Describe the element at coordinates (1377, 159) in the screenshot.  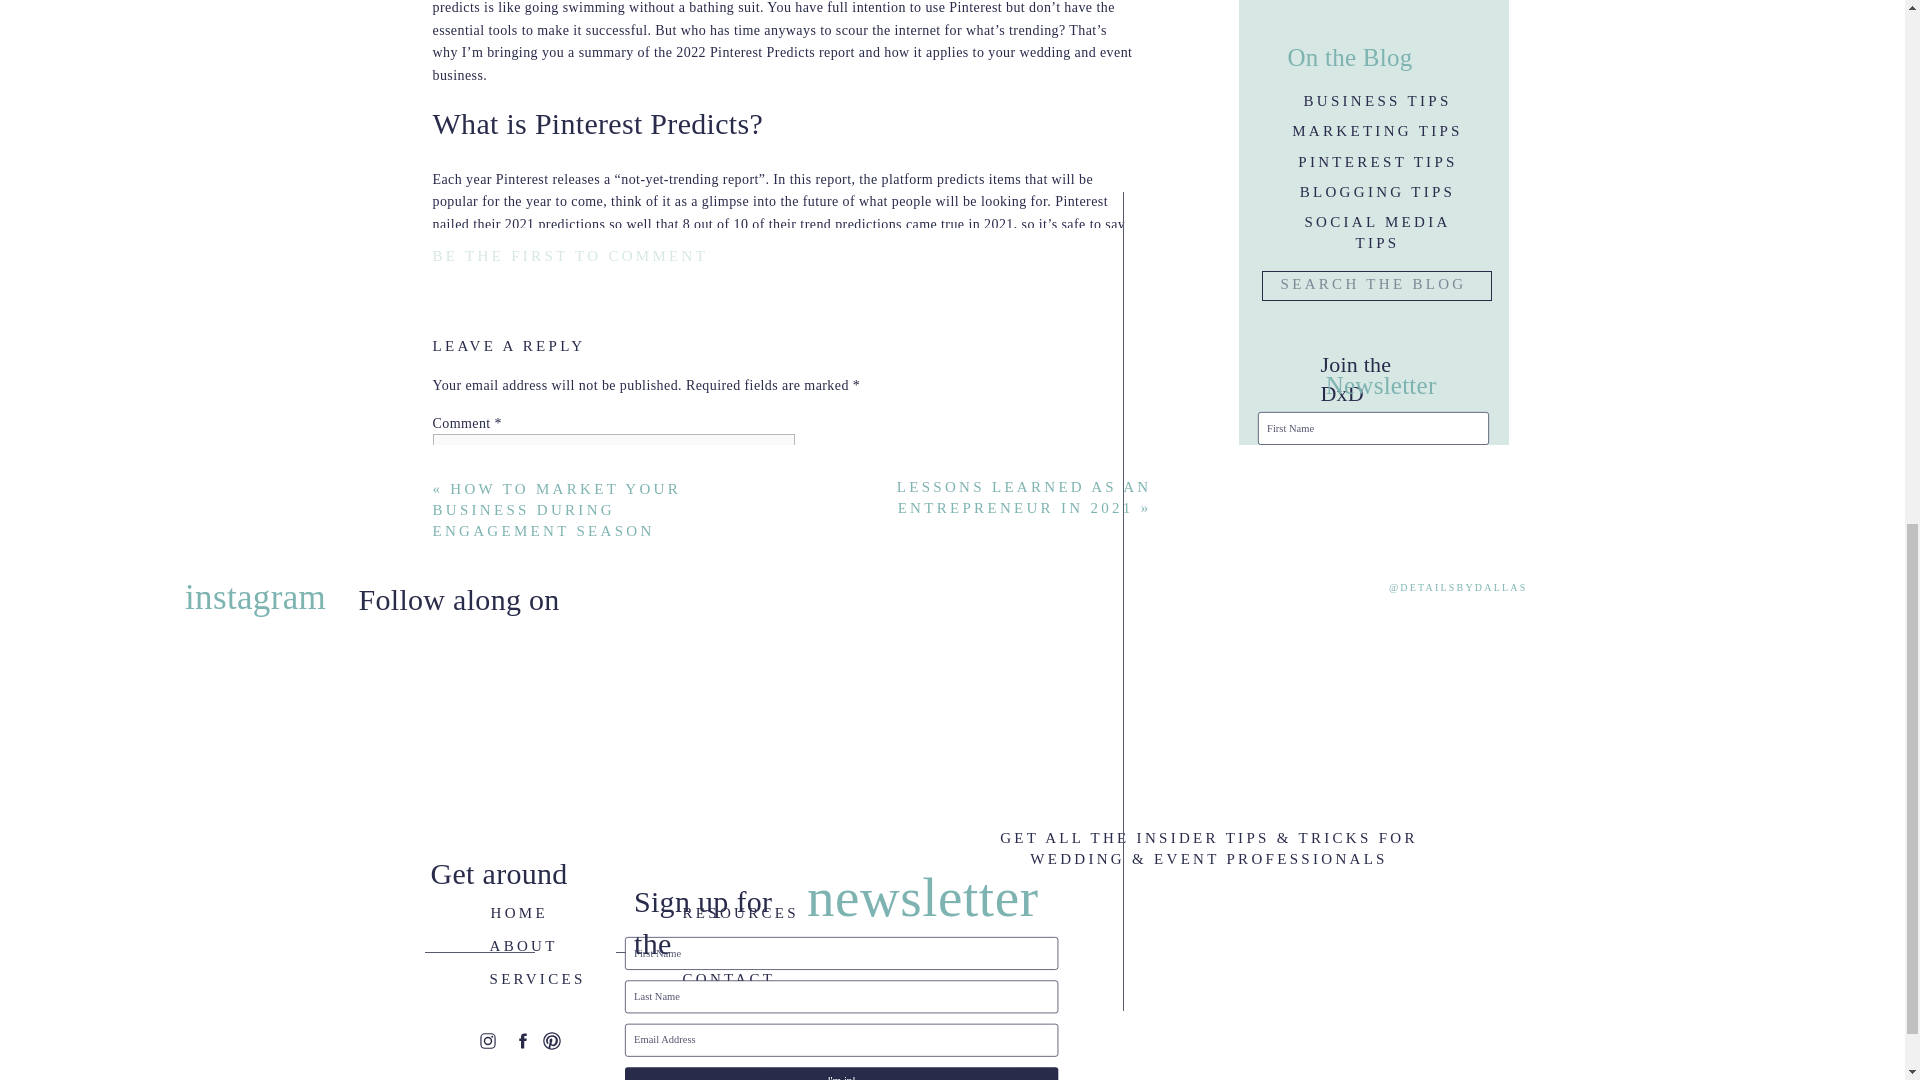
I see `PINTEREST TIPS` at that location.